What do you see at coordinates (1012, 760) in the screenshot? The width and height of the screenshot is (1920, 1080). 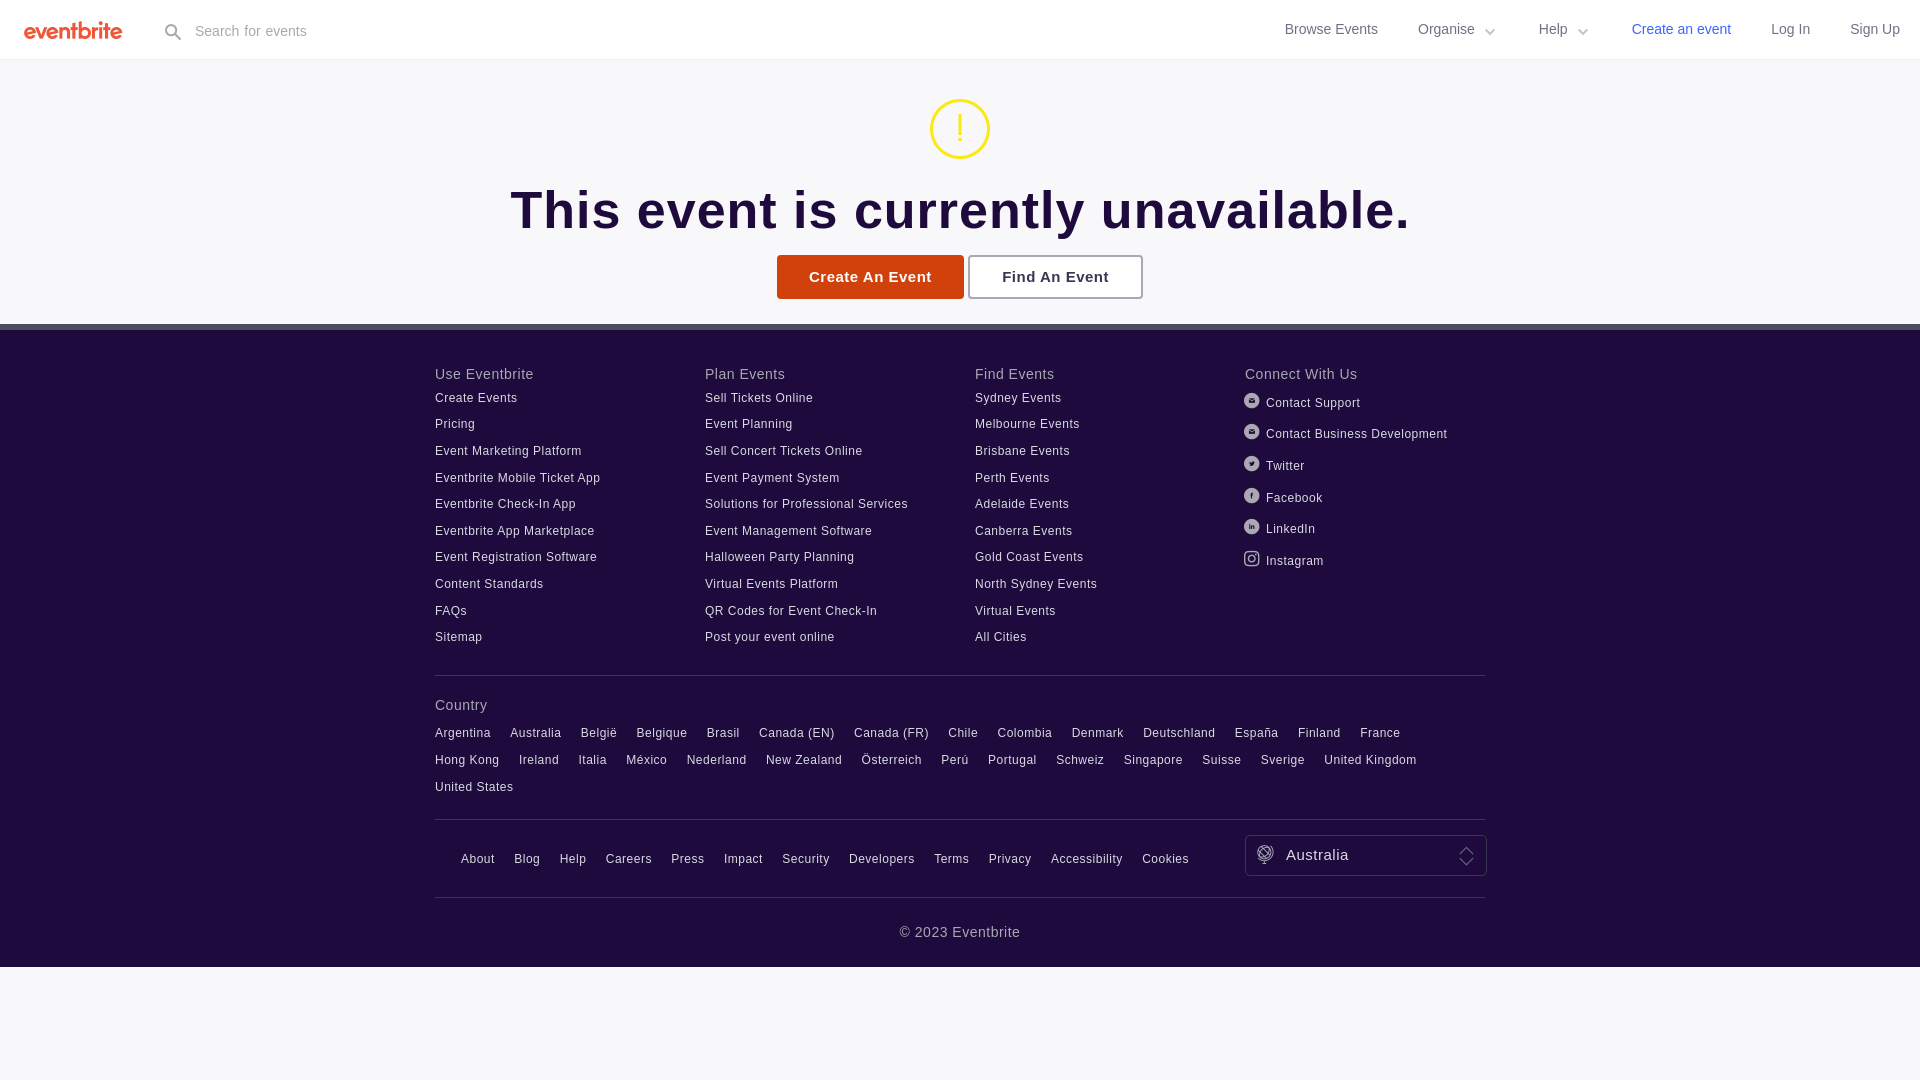 I see `Portugal` at bounding box center [1012, 760].